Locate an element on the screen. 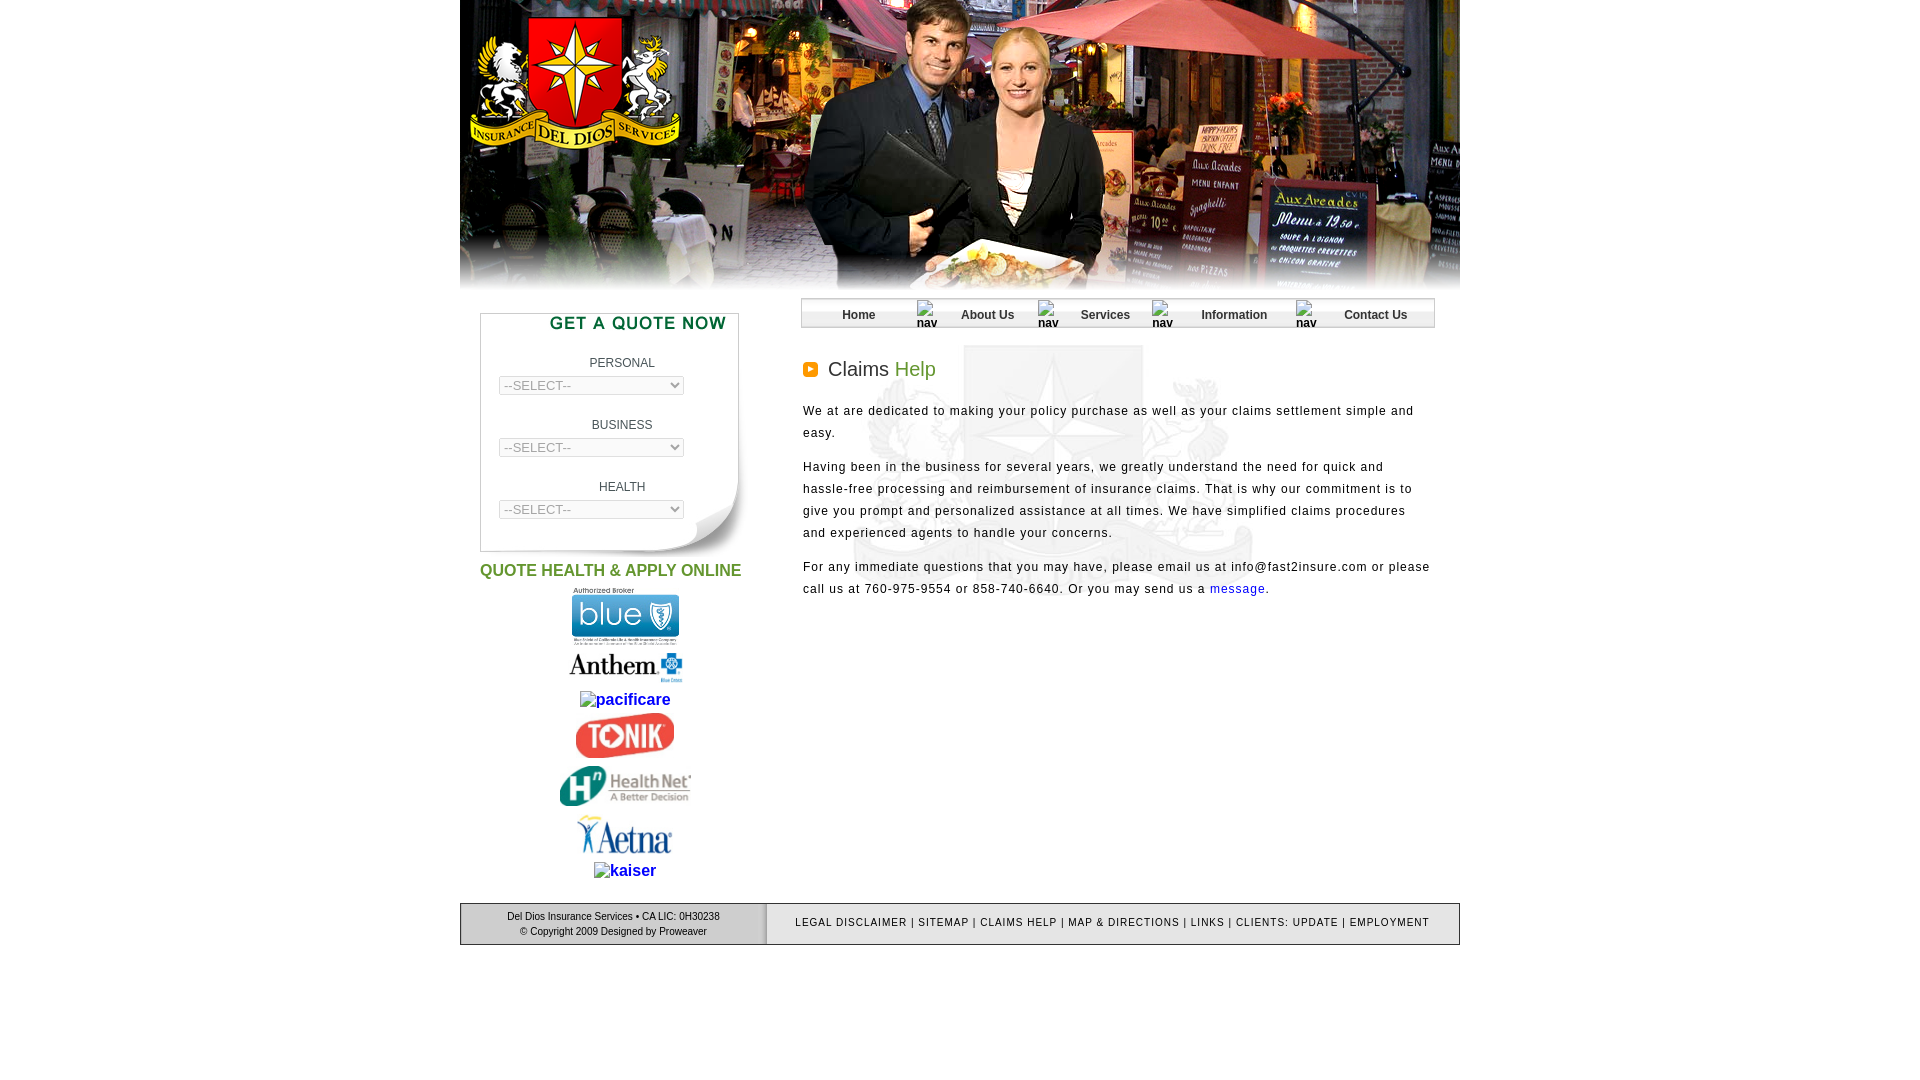 The image size is (1920, 1080). LEGAL DISCLAIMER is located at coordinates (850, 922).